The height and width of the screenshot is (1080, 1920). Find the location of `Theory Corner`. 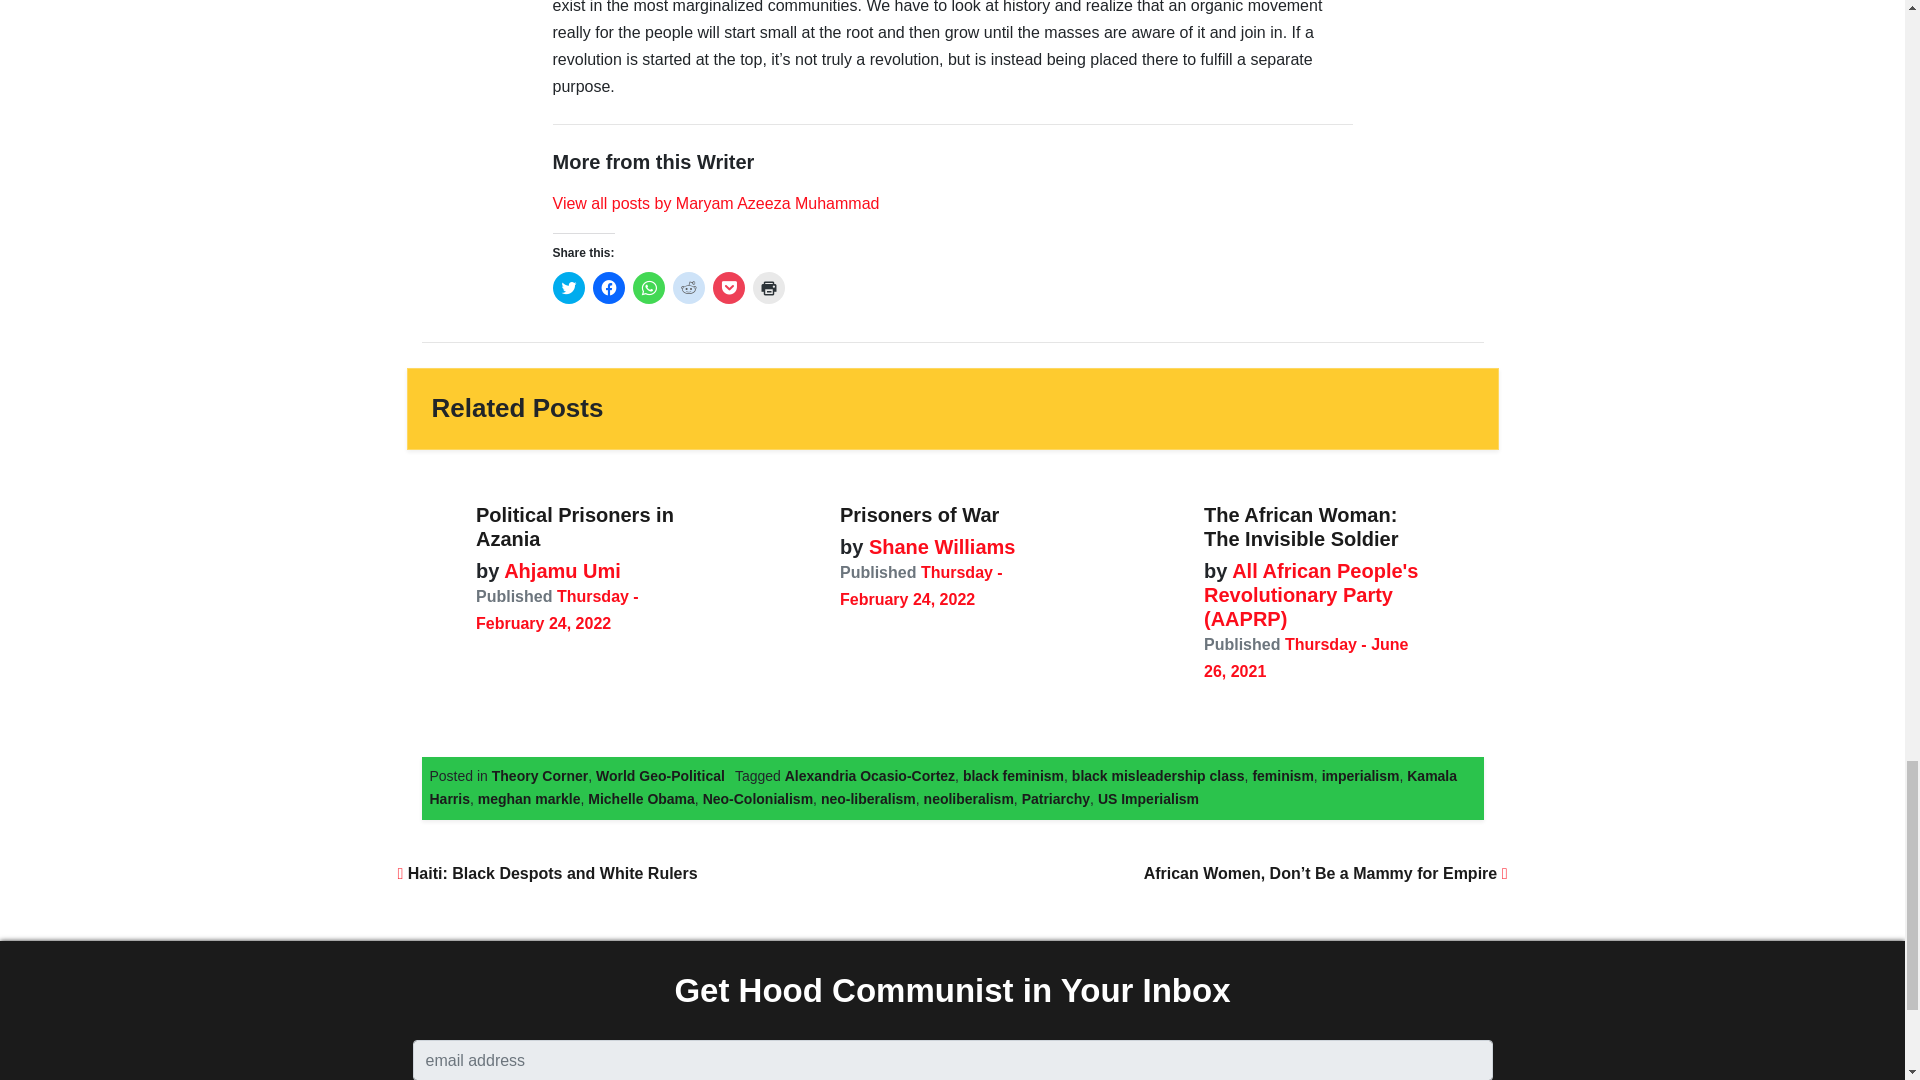

Theory Corner is located at coordinates (539, 776).